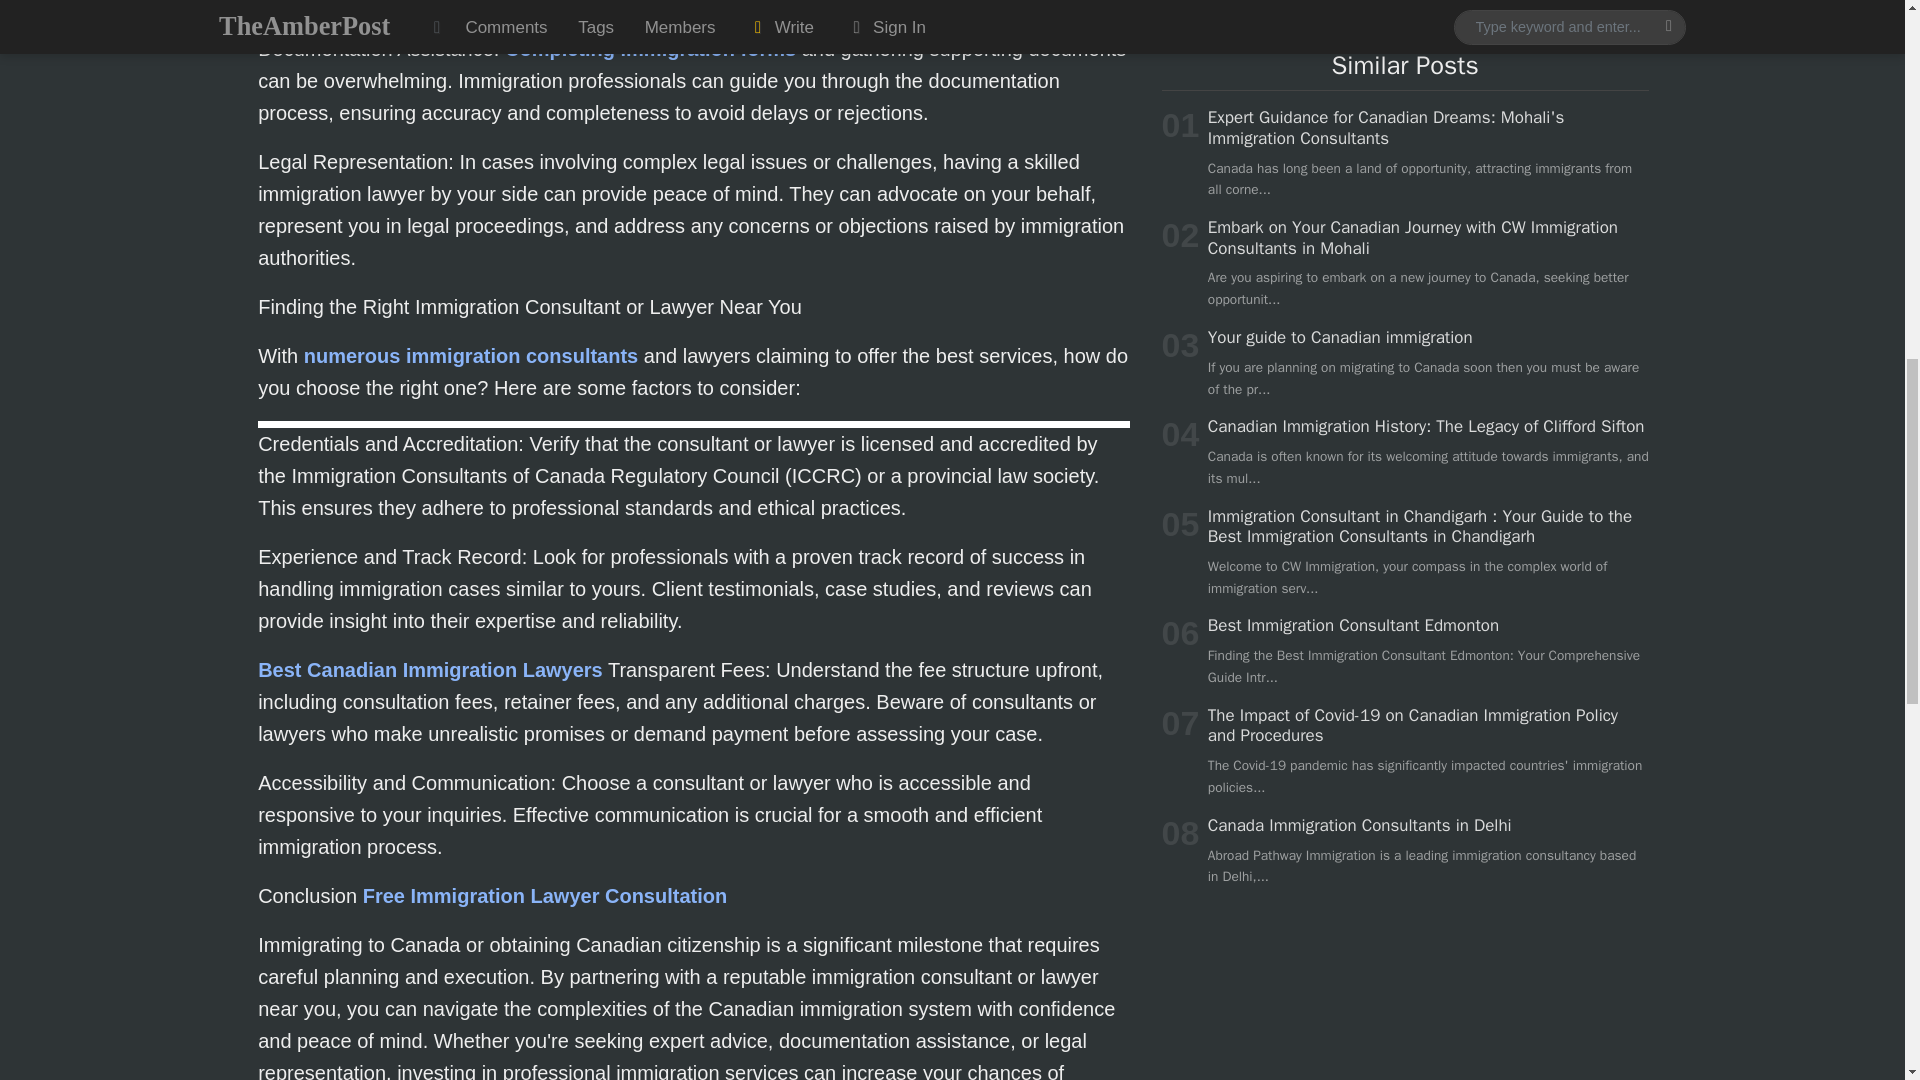 The width and height of the screenshot is (1920, 1080). What do you see at coordinates (650, 48) in the screenshot?
I see `Completing immigration forms` at bounding box center [650, 48].